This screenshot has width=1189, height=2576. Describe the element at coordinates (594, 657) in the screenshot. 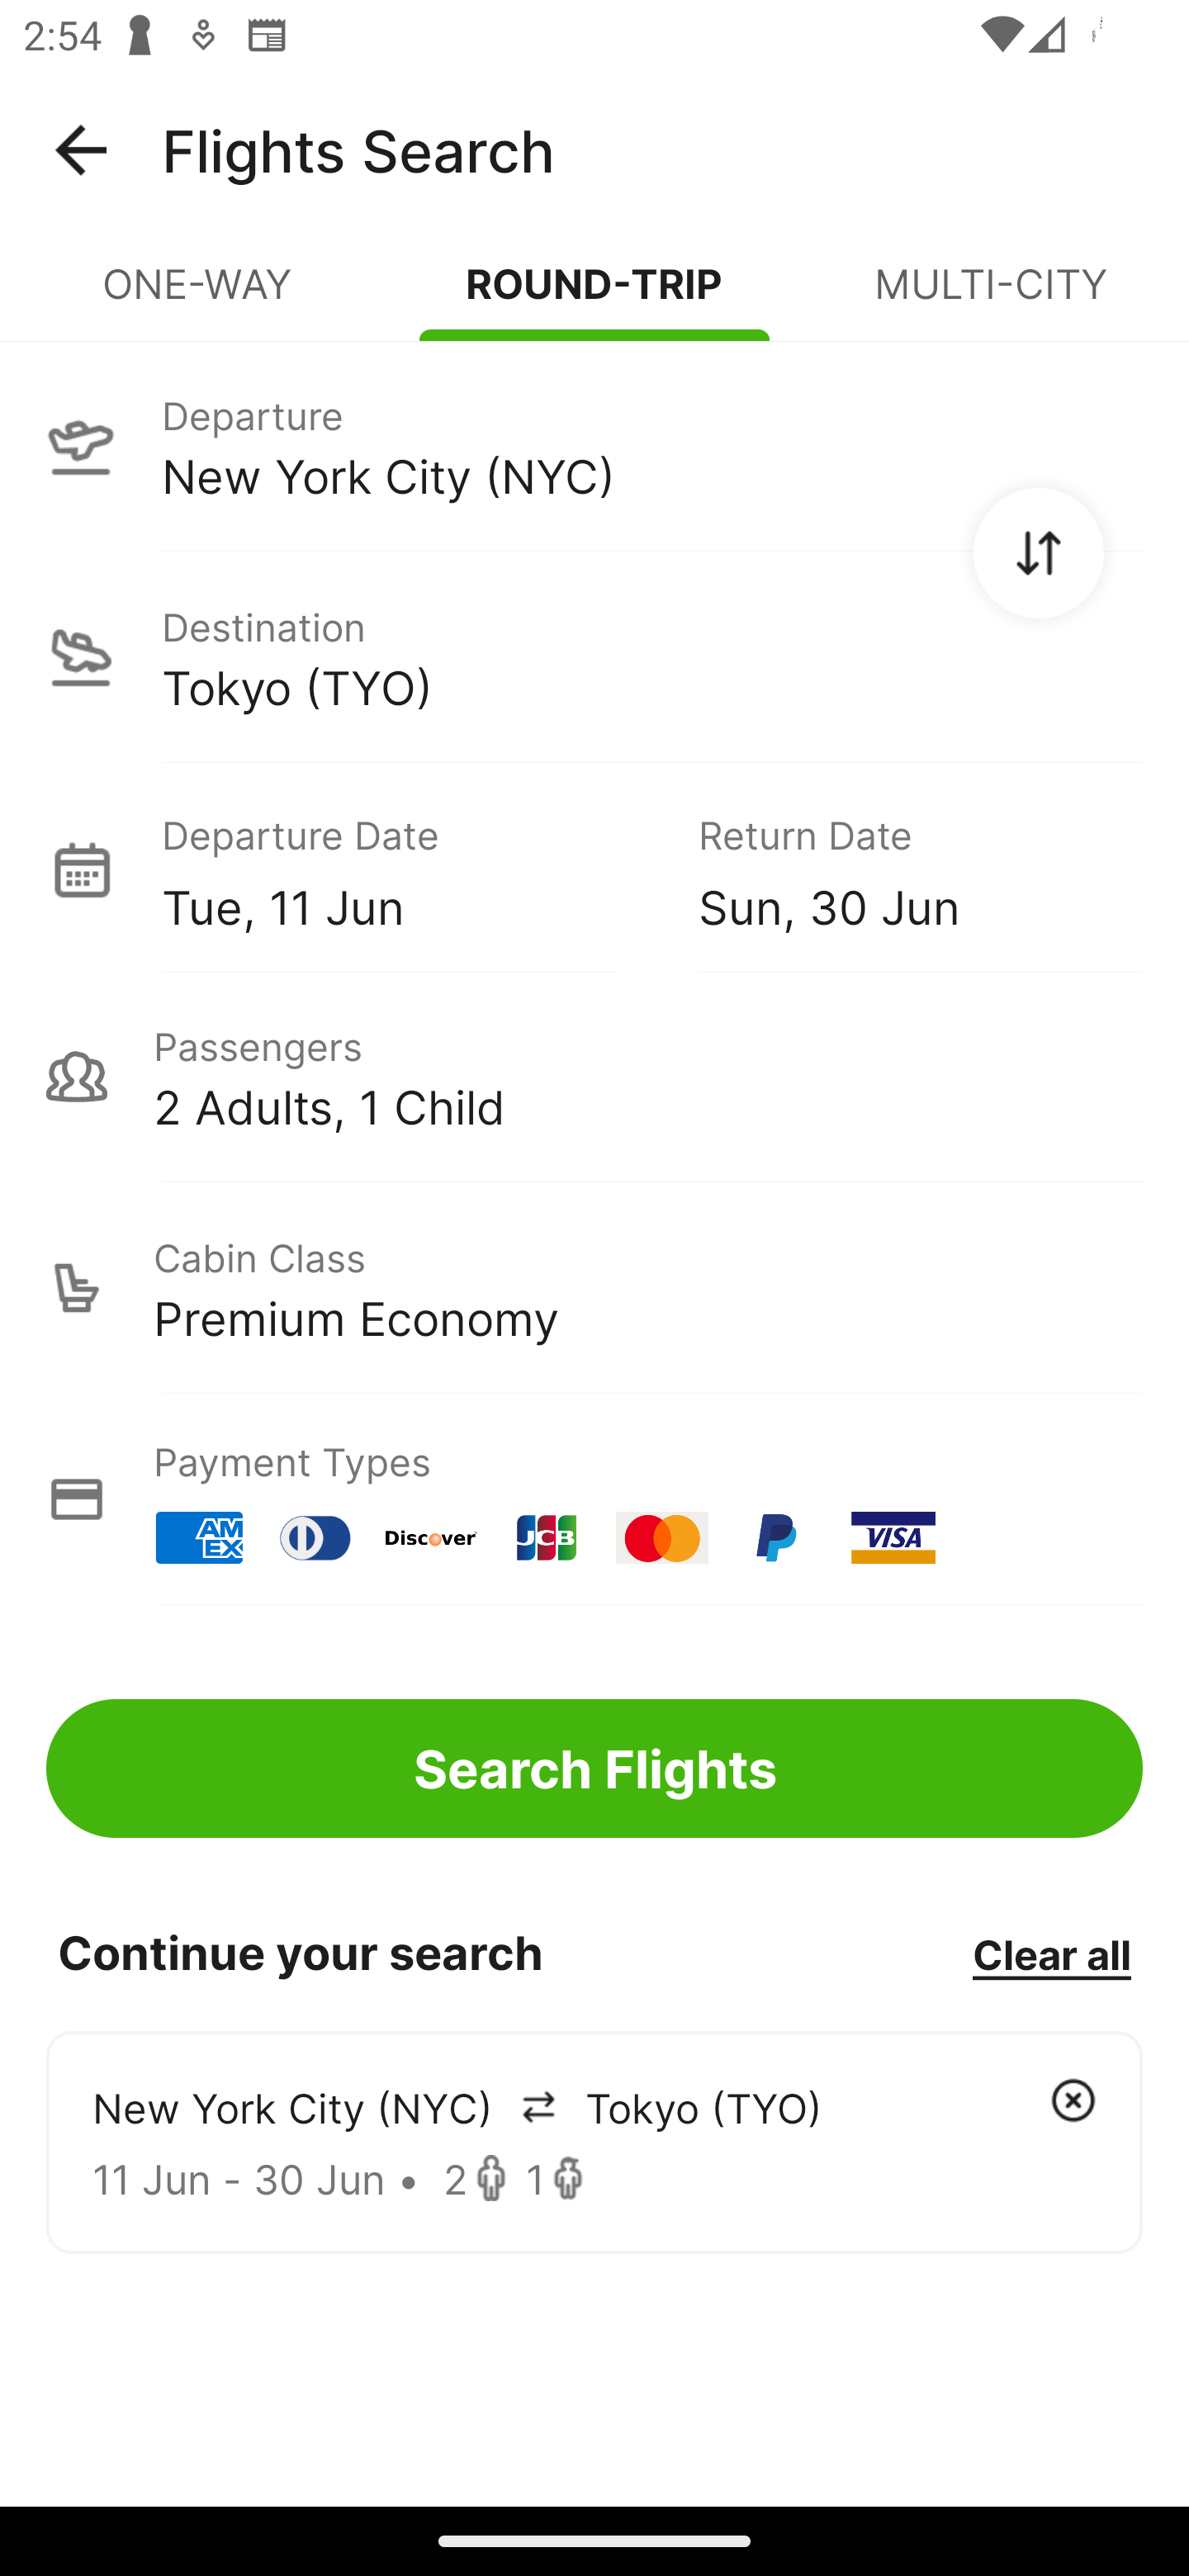

I see `Destination Tokyo (TYO)` at that location.